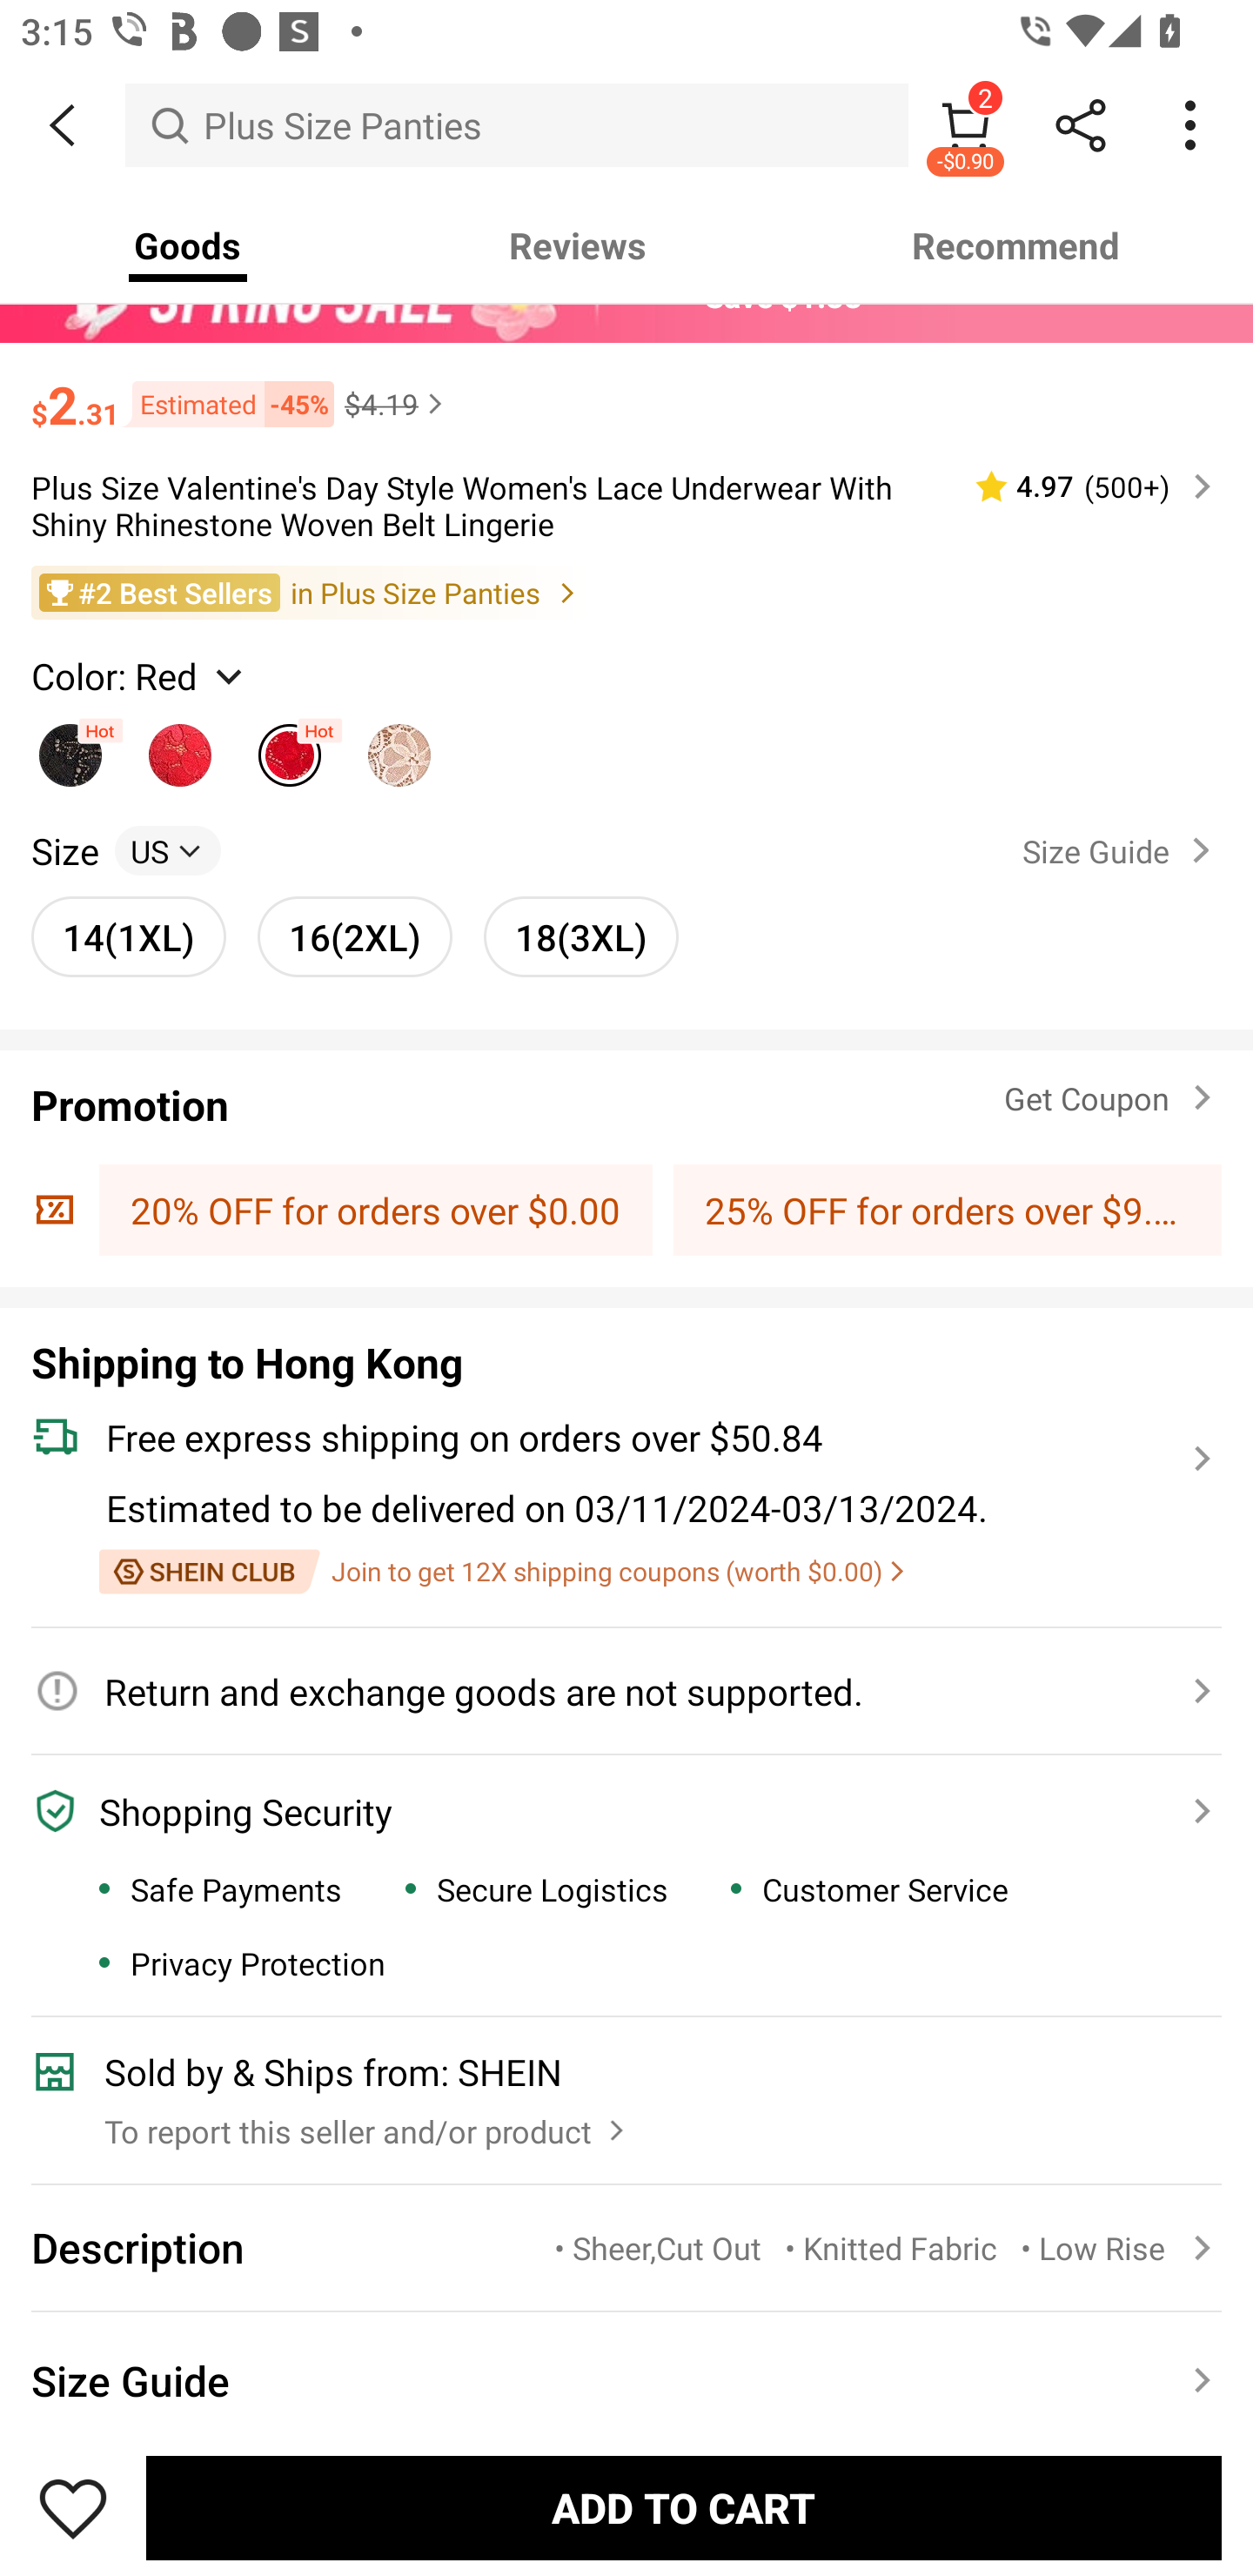 This screenshot has width=1253, height=2576. I want to click on To report this seller and/or product  , so click(368, 2123).